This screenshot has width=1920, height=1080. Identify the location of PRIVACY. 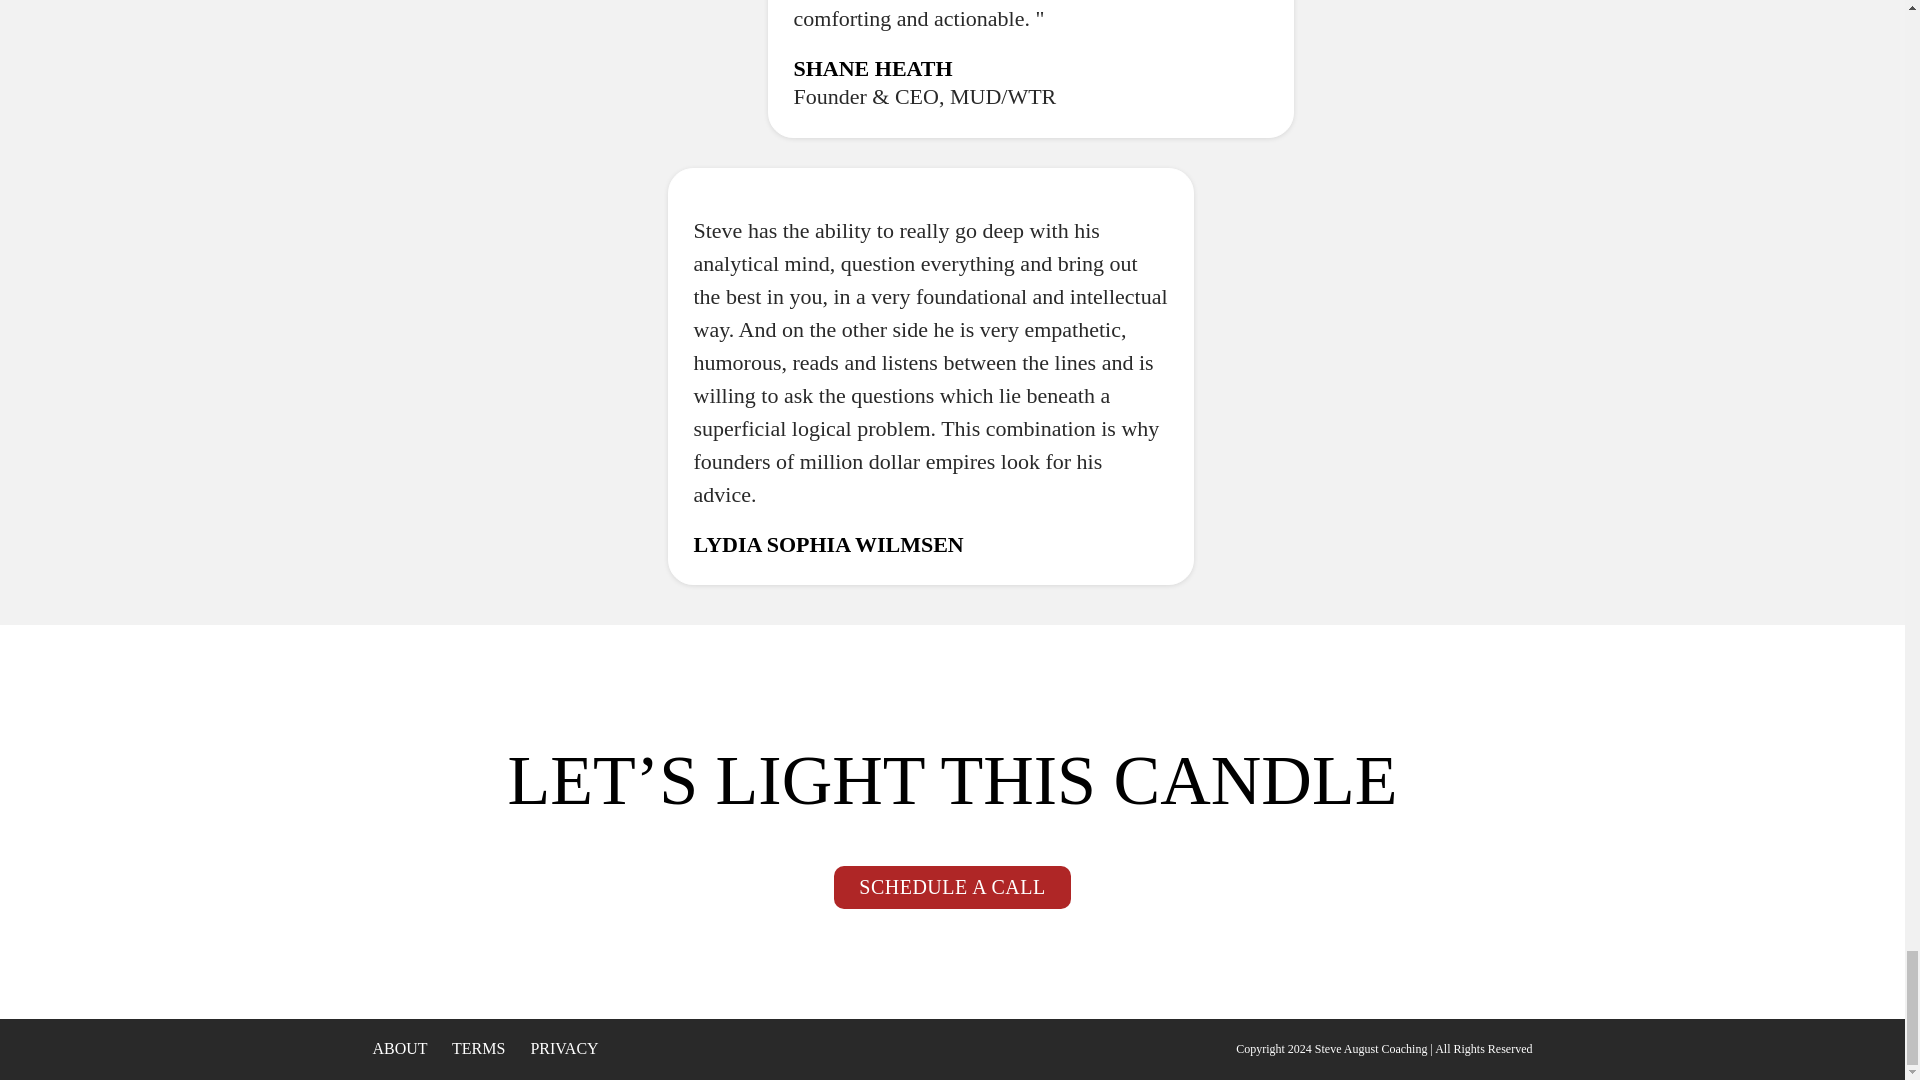
(563, 1048).